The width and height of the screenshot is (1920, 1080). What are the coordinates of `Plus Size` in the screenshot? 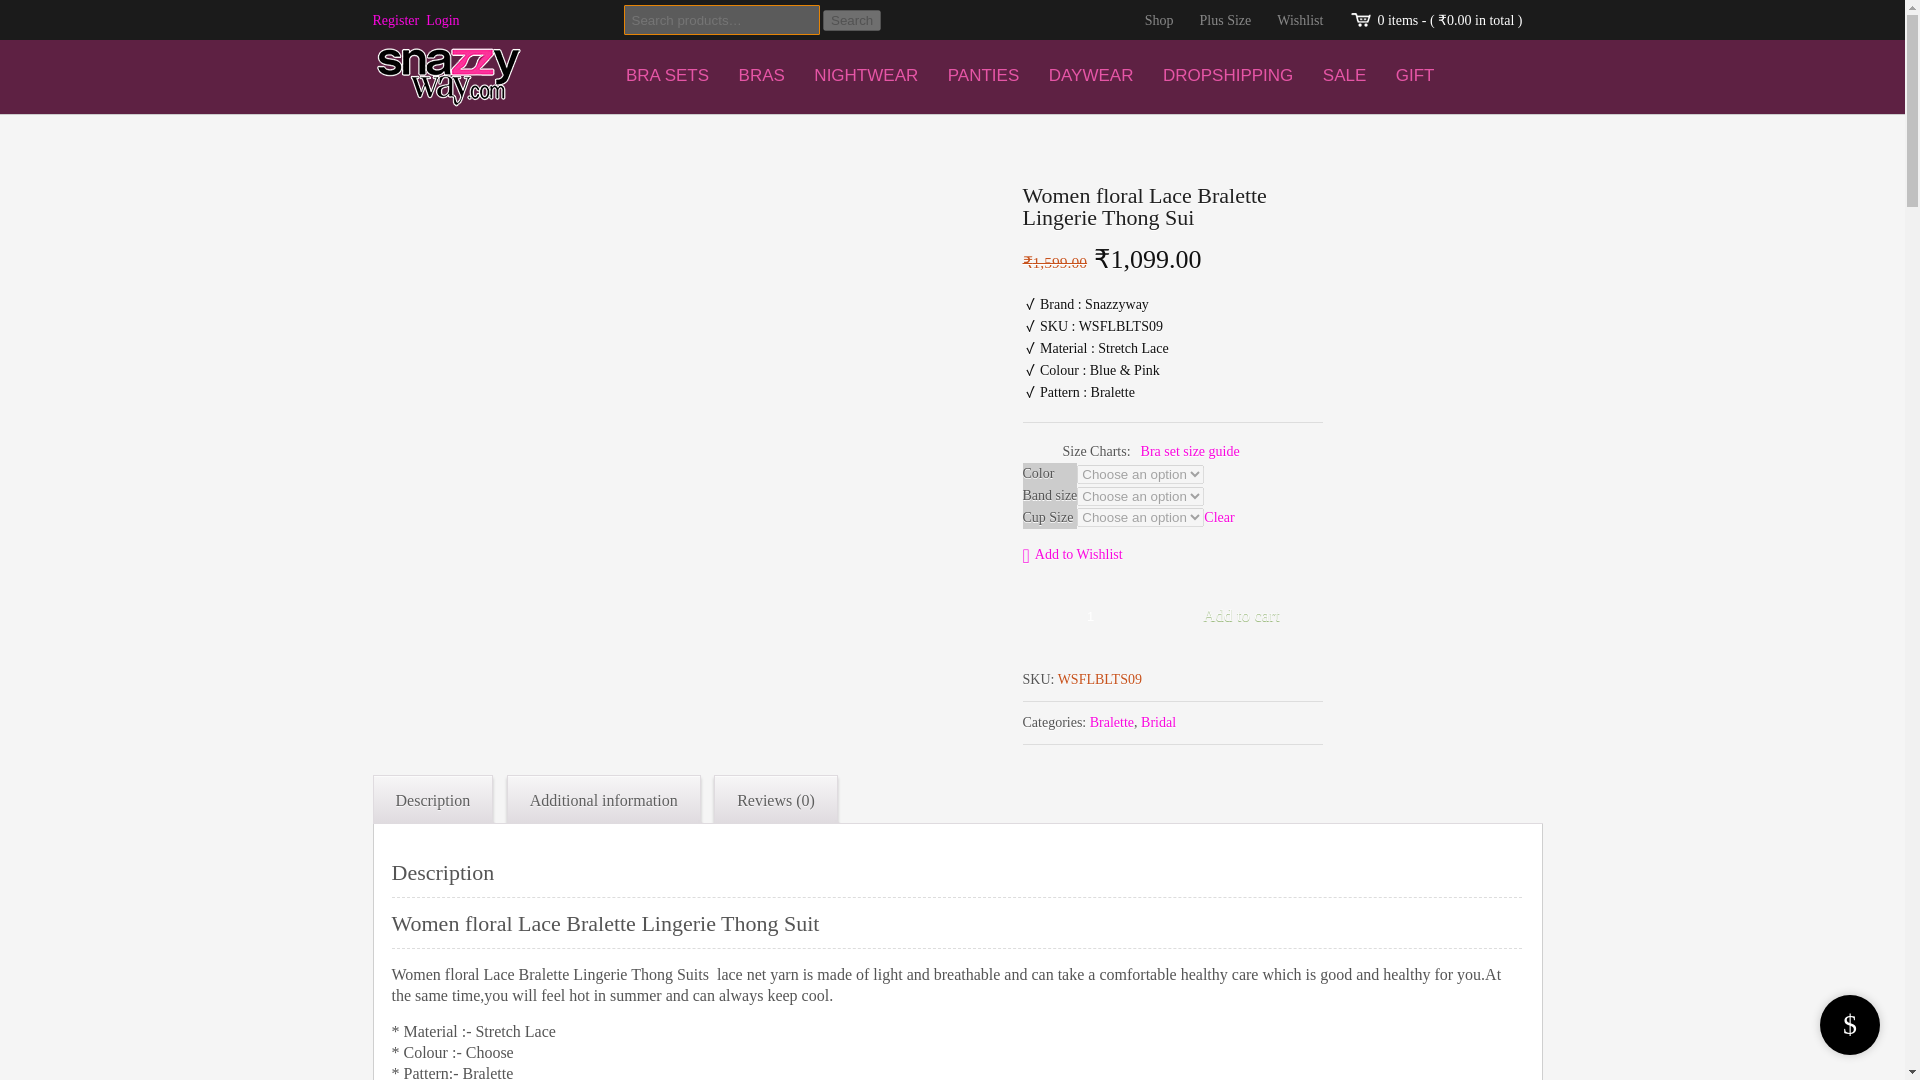 It's located at (1226, 20).